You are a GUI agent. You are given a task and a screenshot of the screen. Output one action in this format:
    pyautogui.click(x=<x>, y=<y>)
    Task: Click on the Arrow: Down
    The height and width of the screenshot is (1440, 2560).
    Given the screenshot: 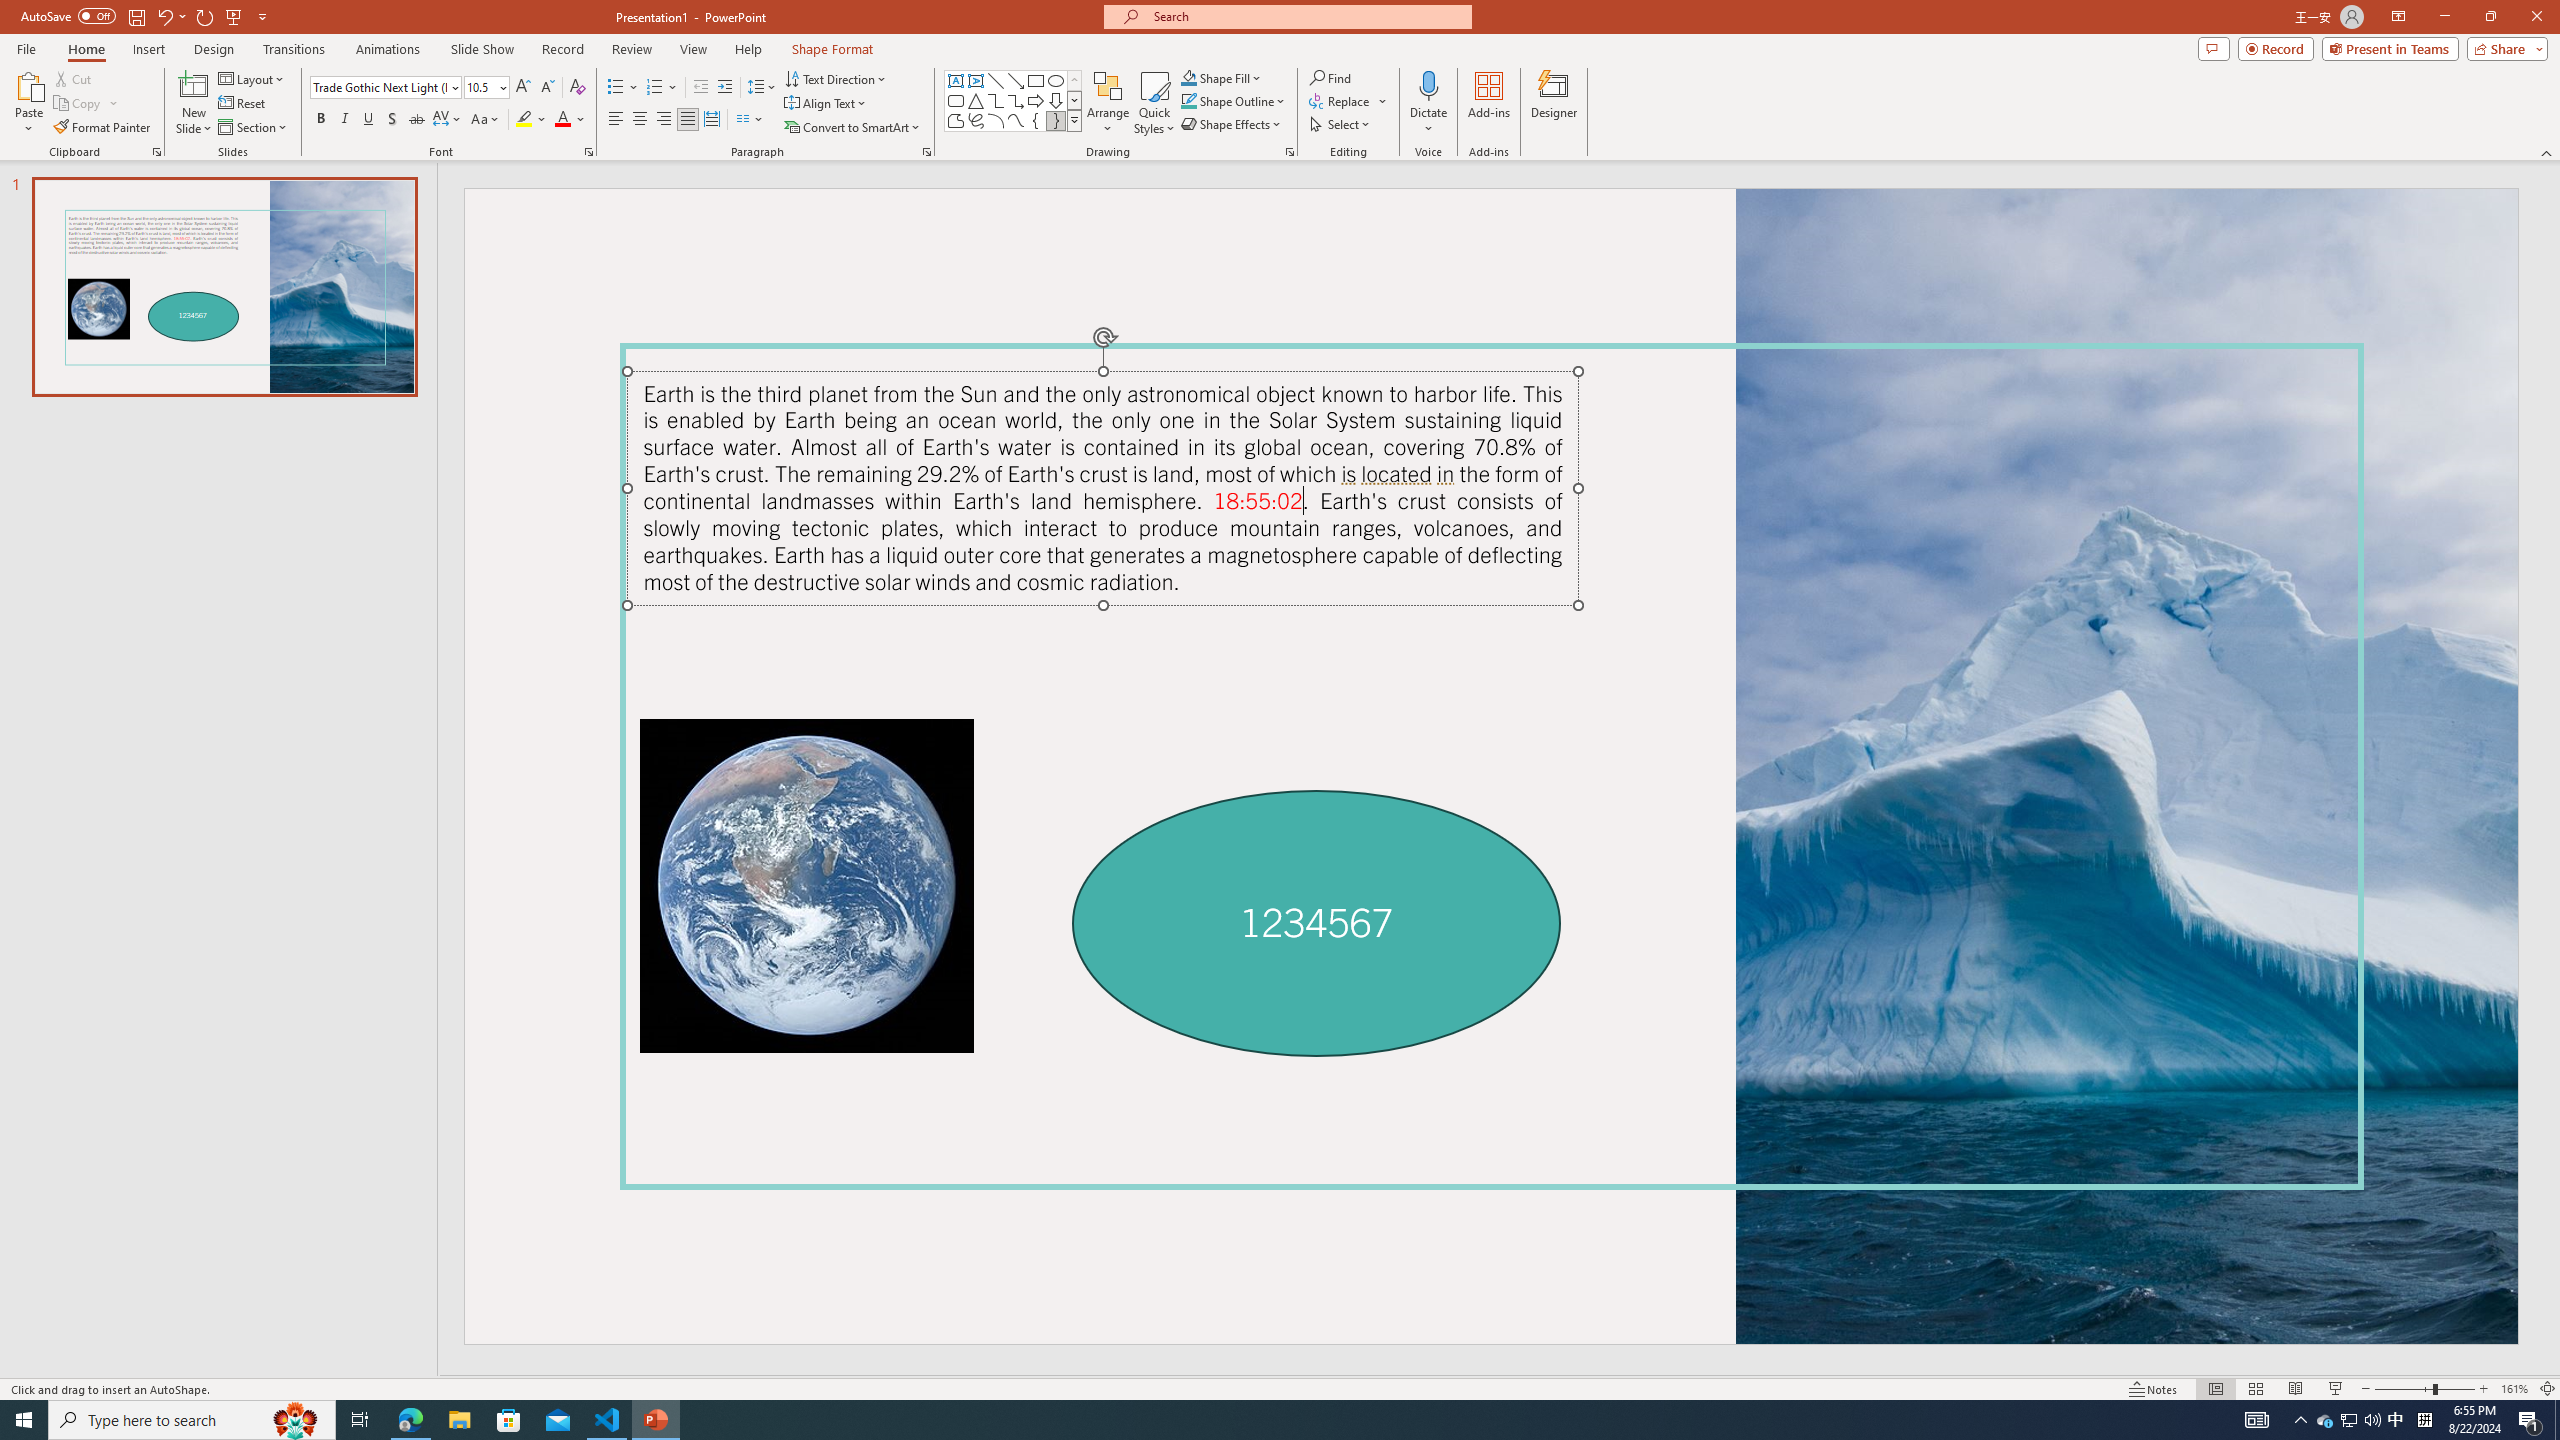 What is the action you would take?
    pyautogui.click(x=1056, y=100)
    